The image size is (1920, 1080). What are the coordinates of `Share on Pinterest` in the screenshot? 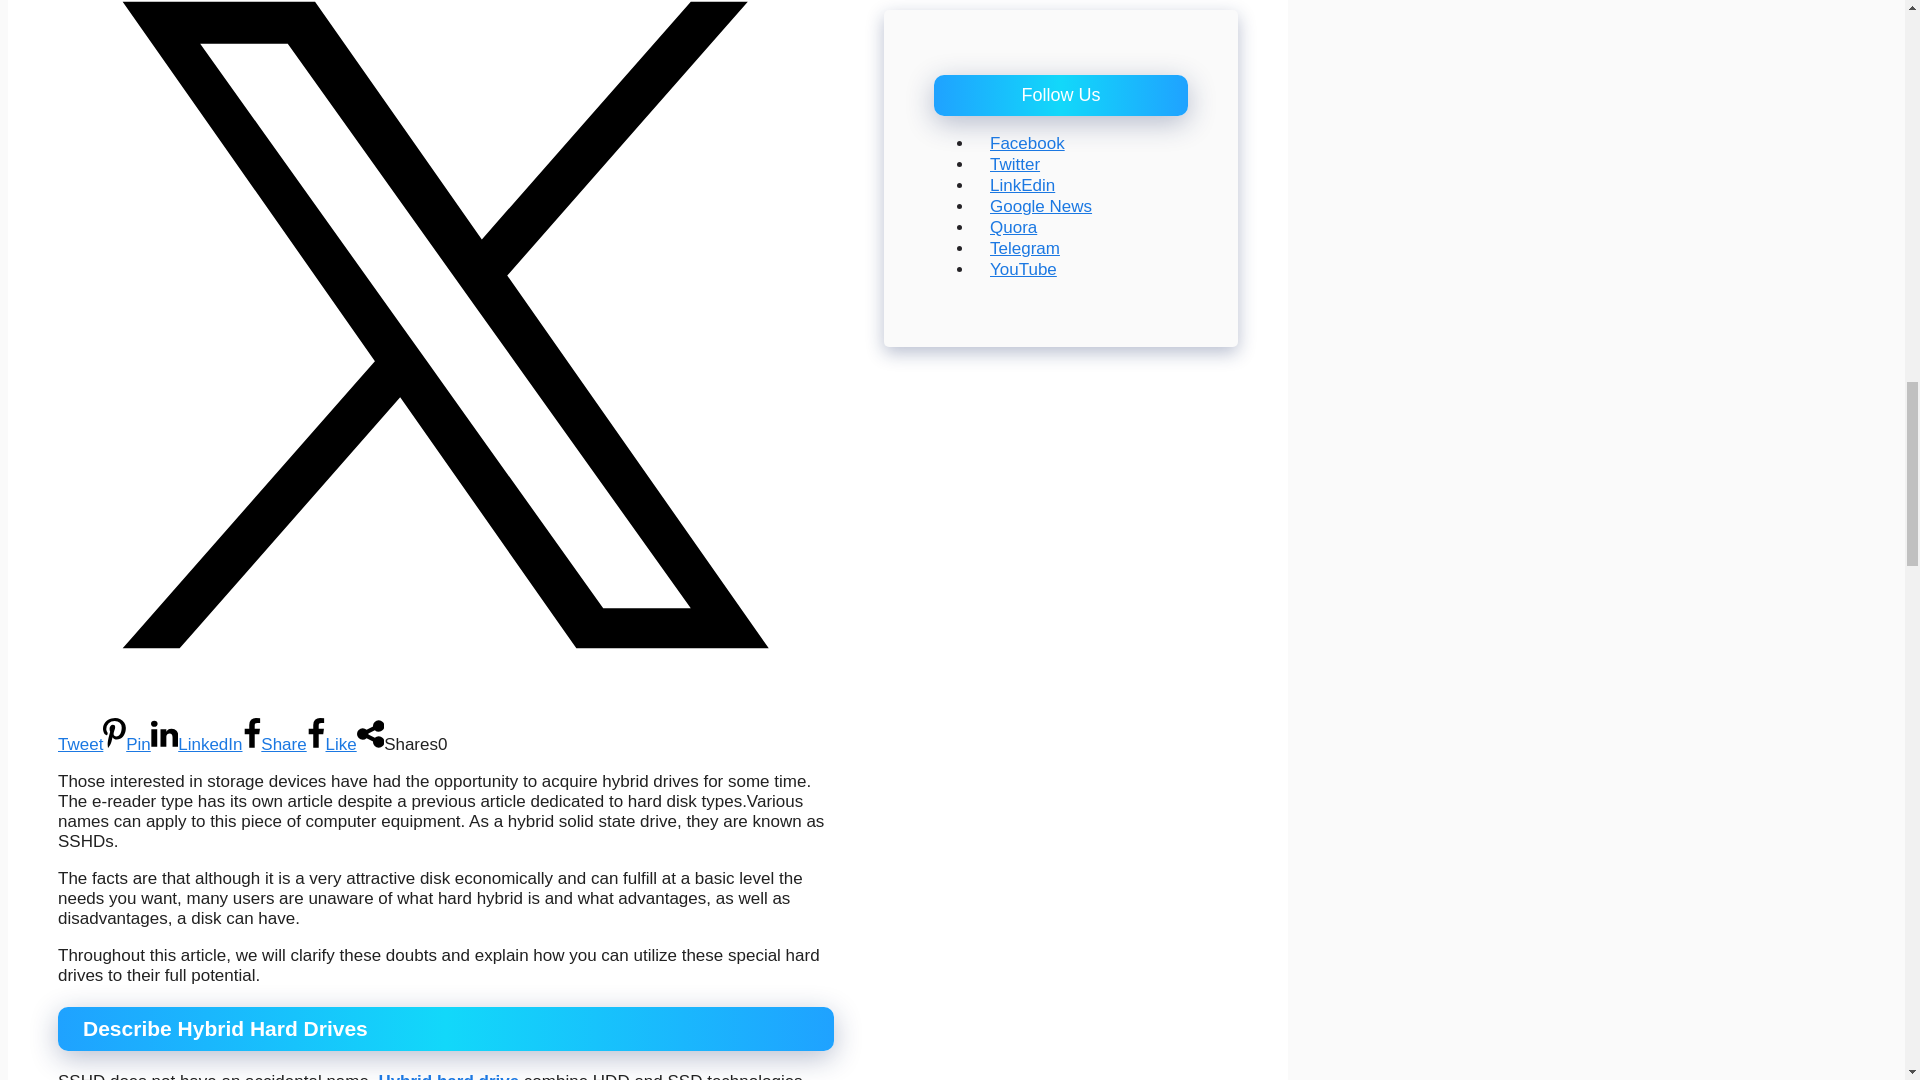 It's located at (126, 744).